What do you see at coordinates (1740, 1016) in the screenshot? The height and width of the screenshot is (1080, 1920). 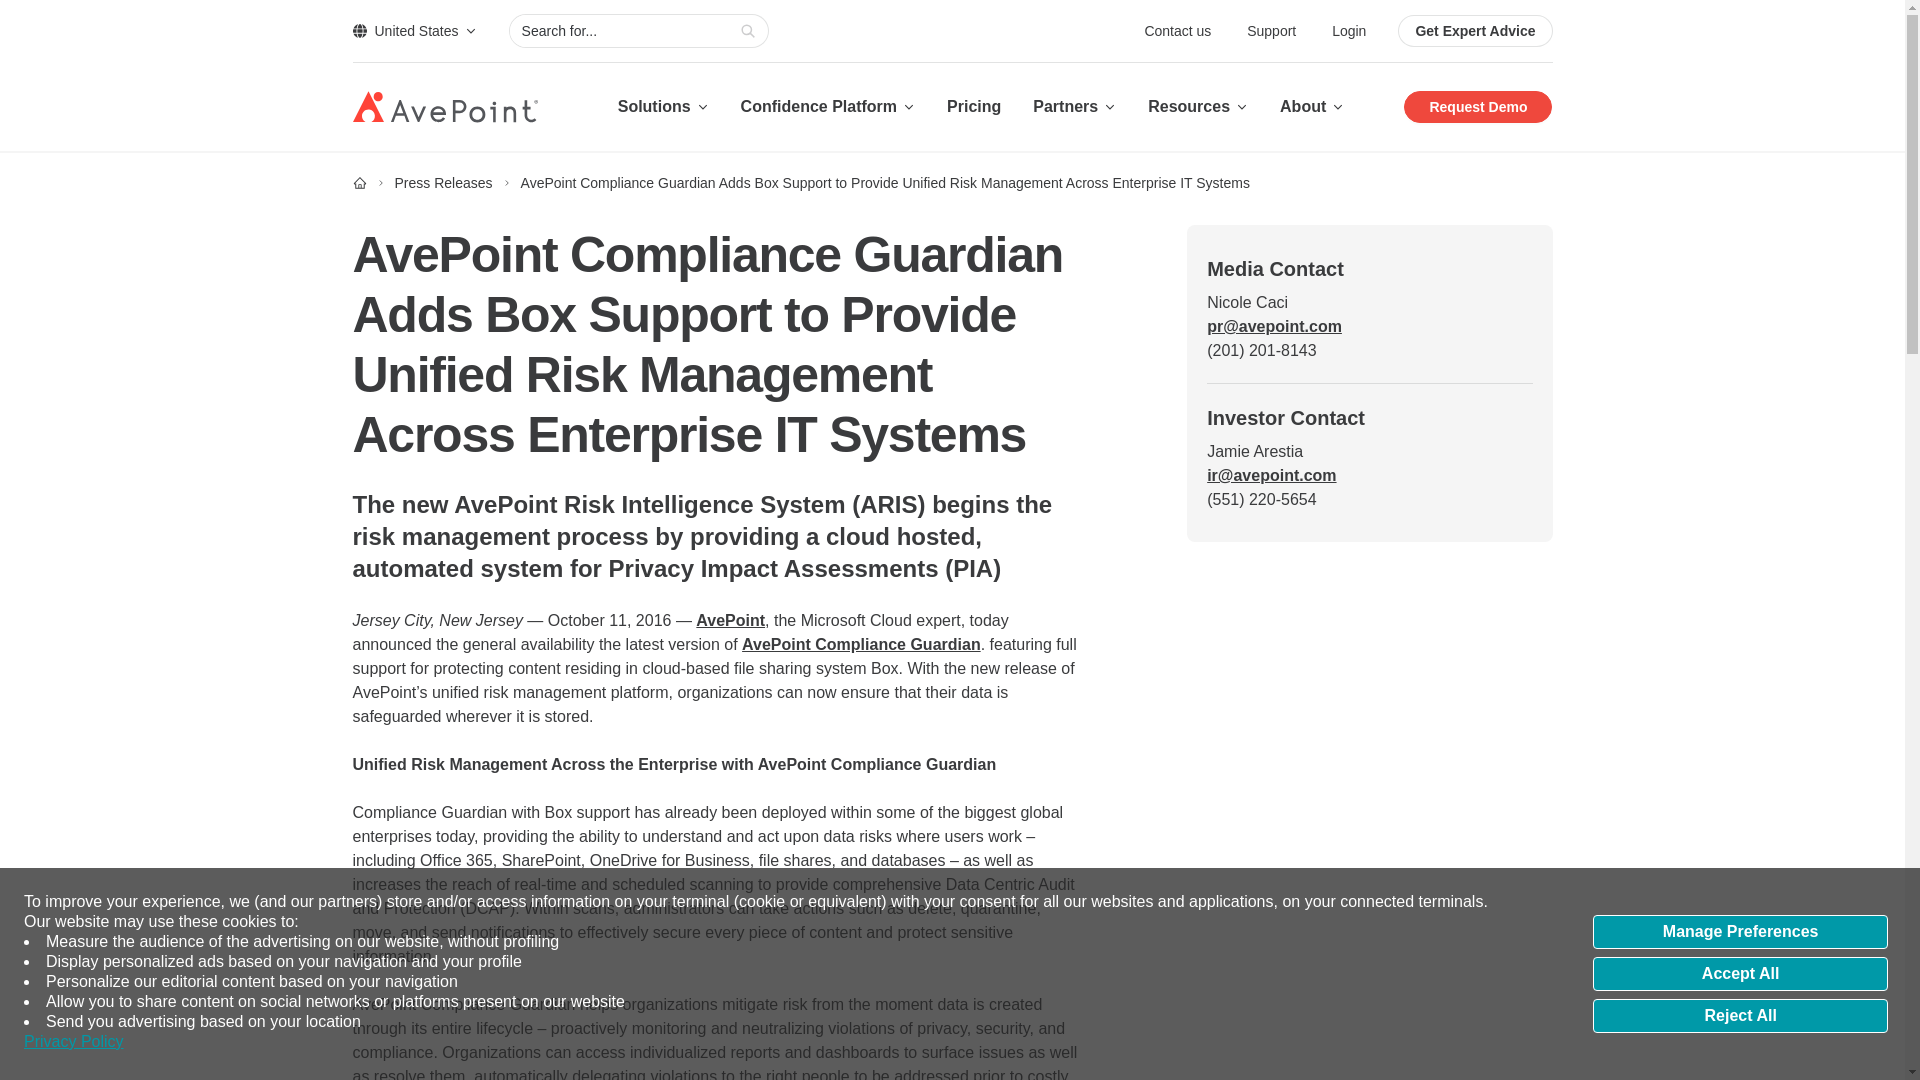 I see `Reject All` at bounding box center [1740, 1016].